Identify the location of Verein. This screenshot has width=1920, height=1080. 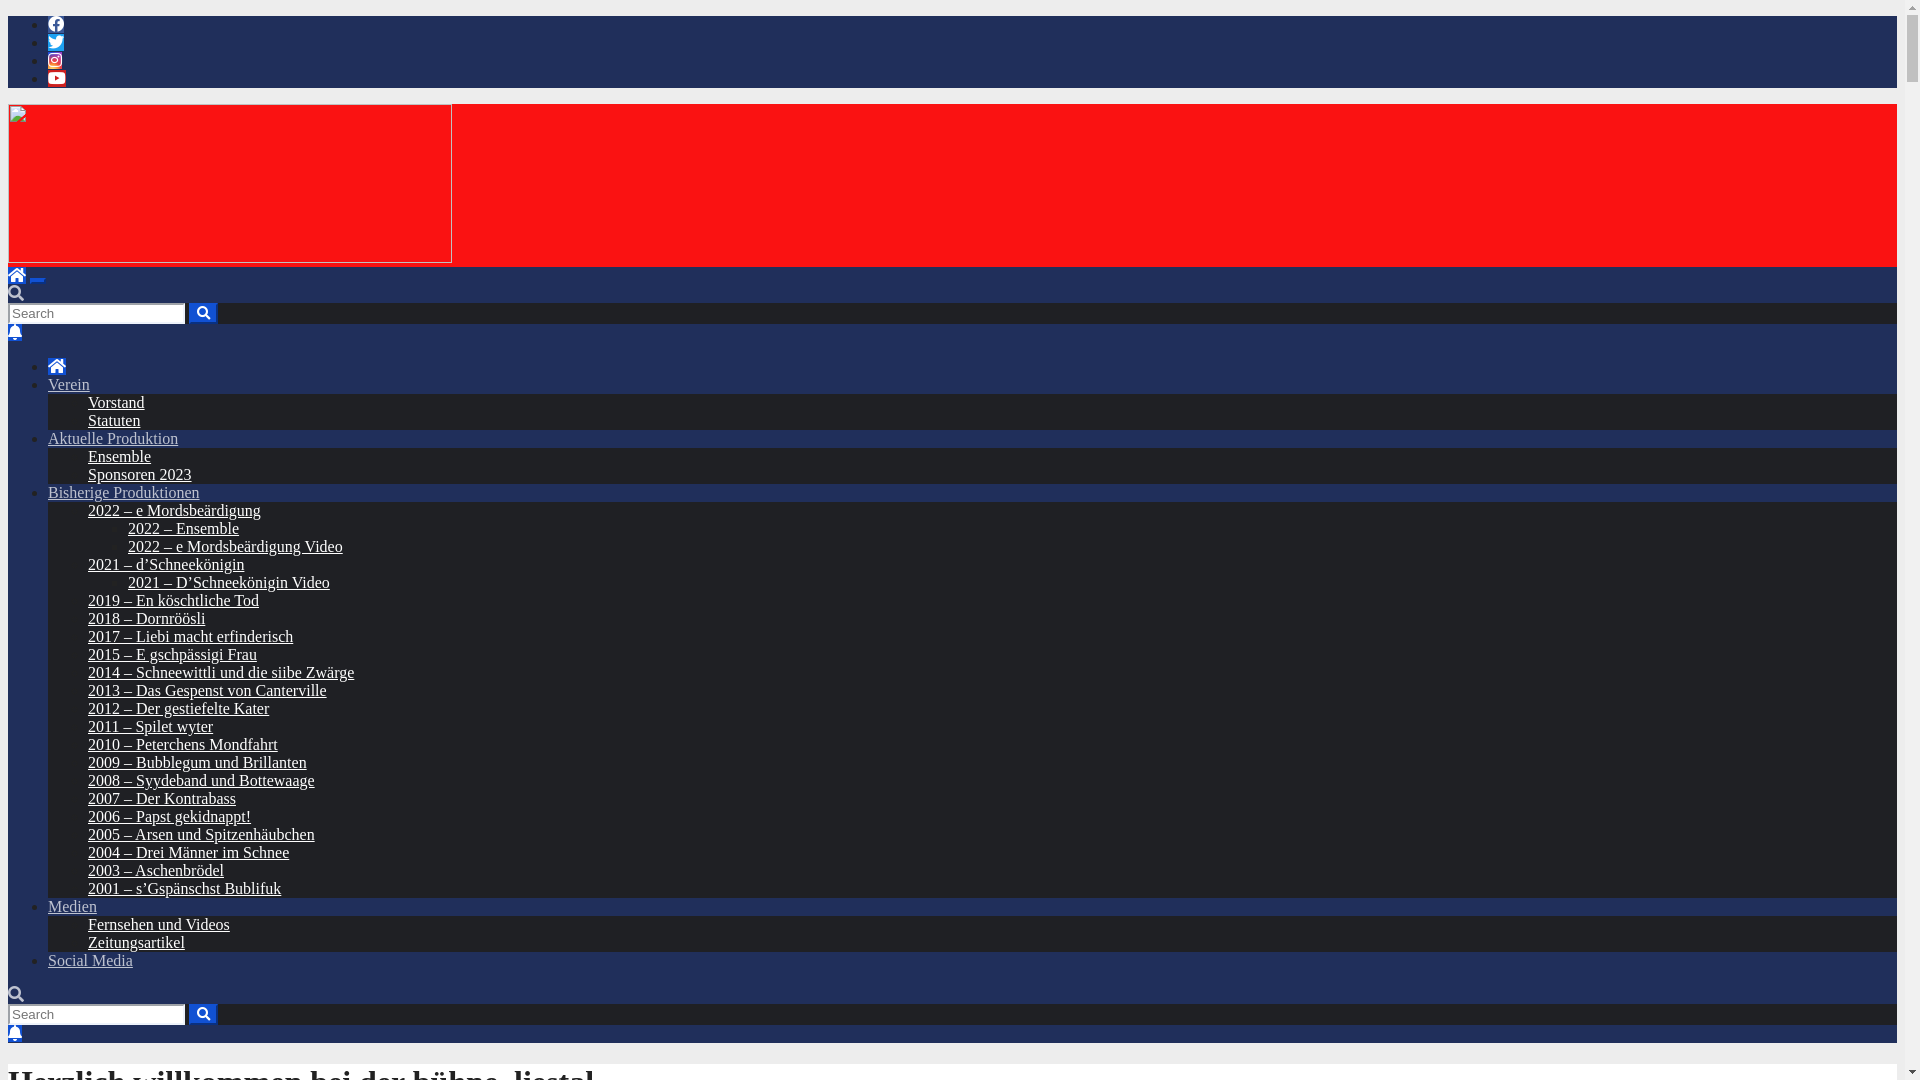
(69, 384).